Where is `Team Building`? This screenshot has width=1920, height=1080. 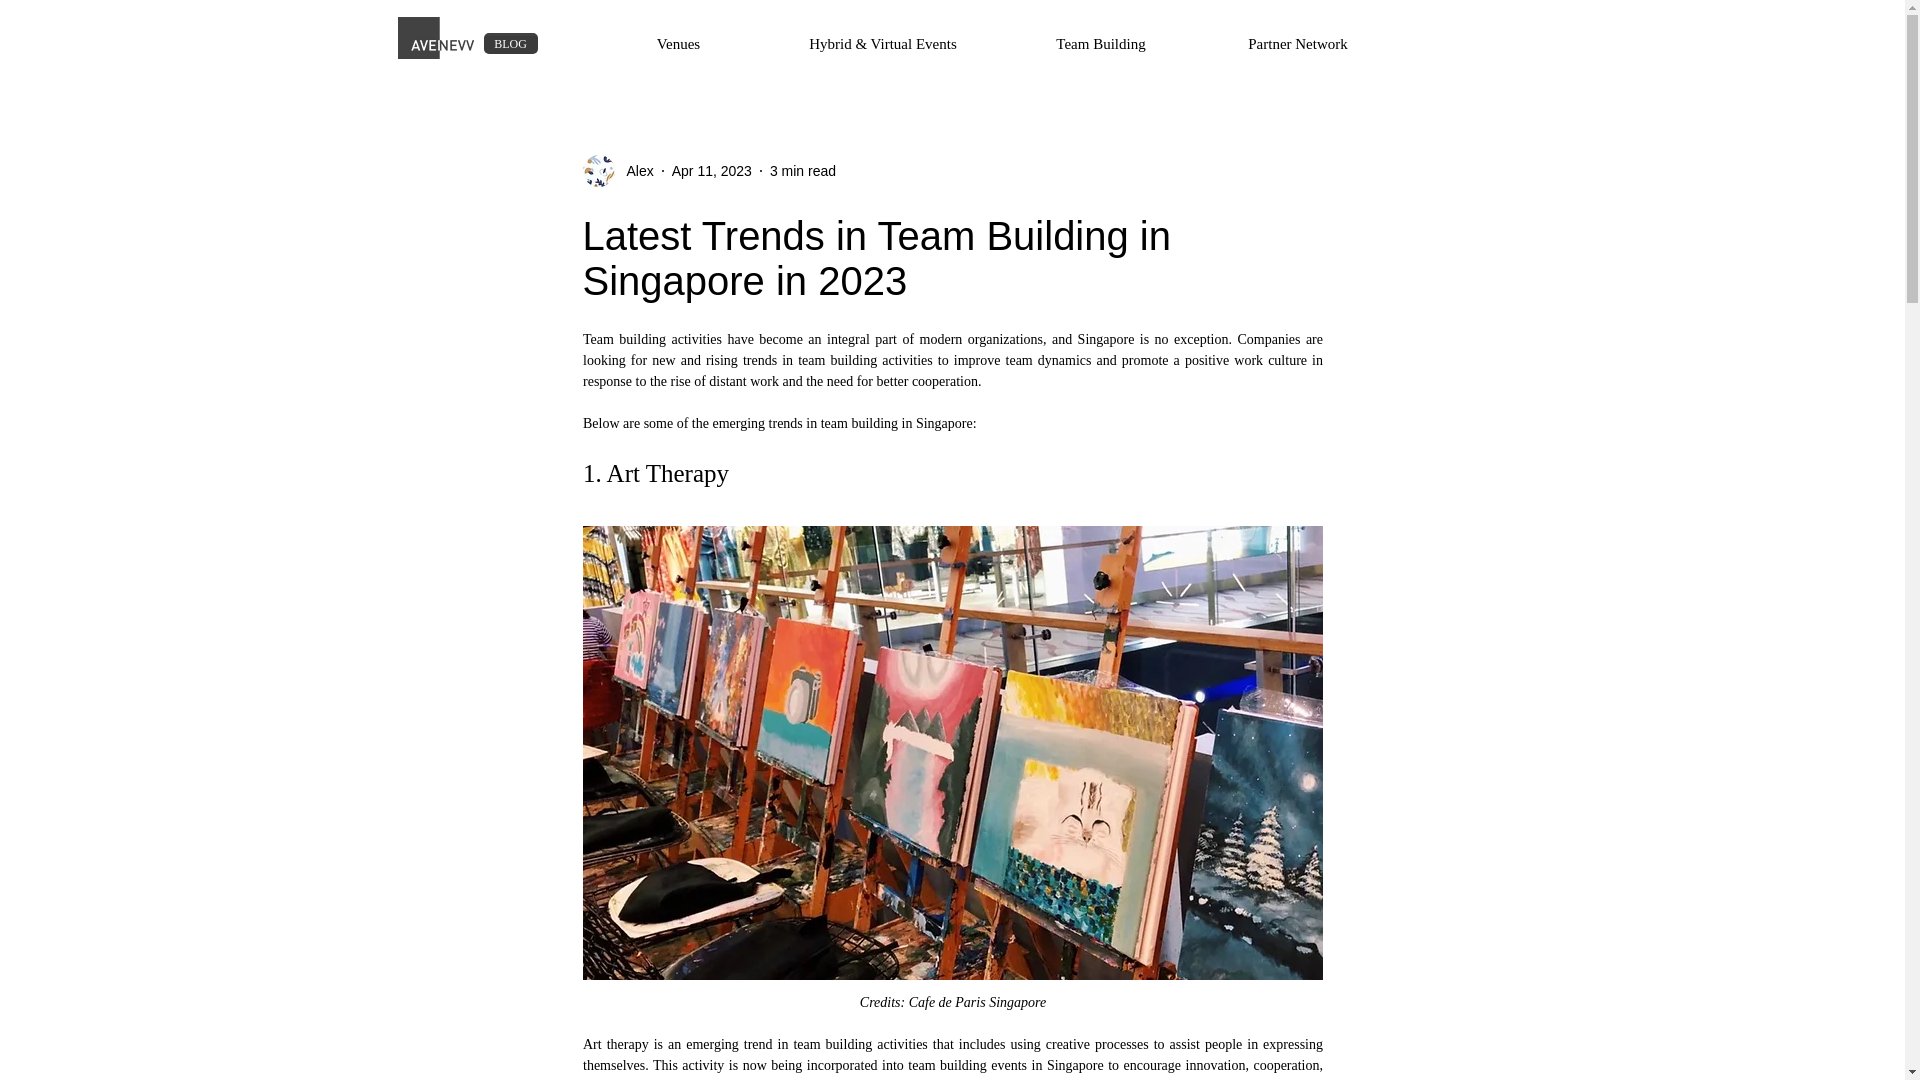
Team Building is located at coordinates (1102, 43).